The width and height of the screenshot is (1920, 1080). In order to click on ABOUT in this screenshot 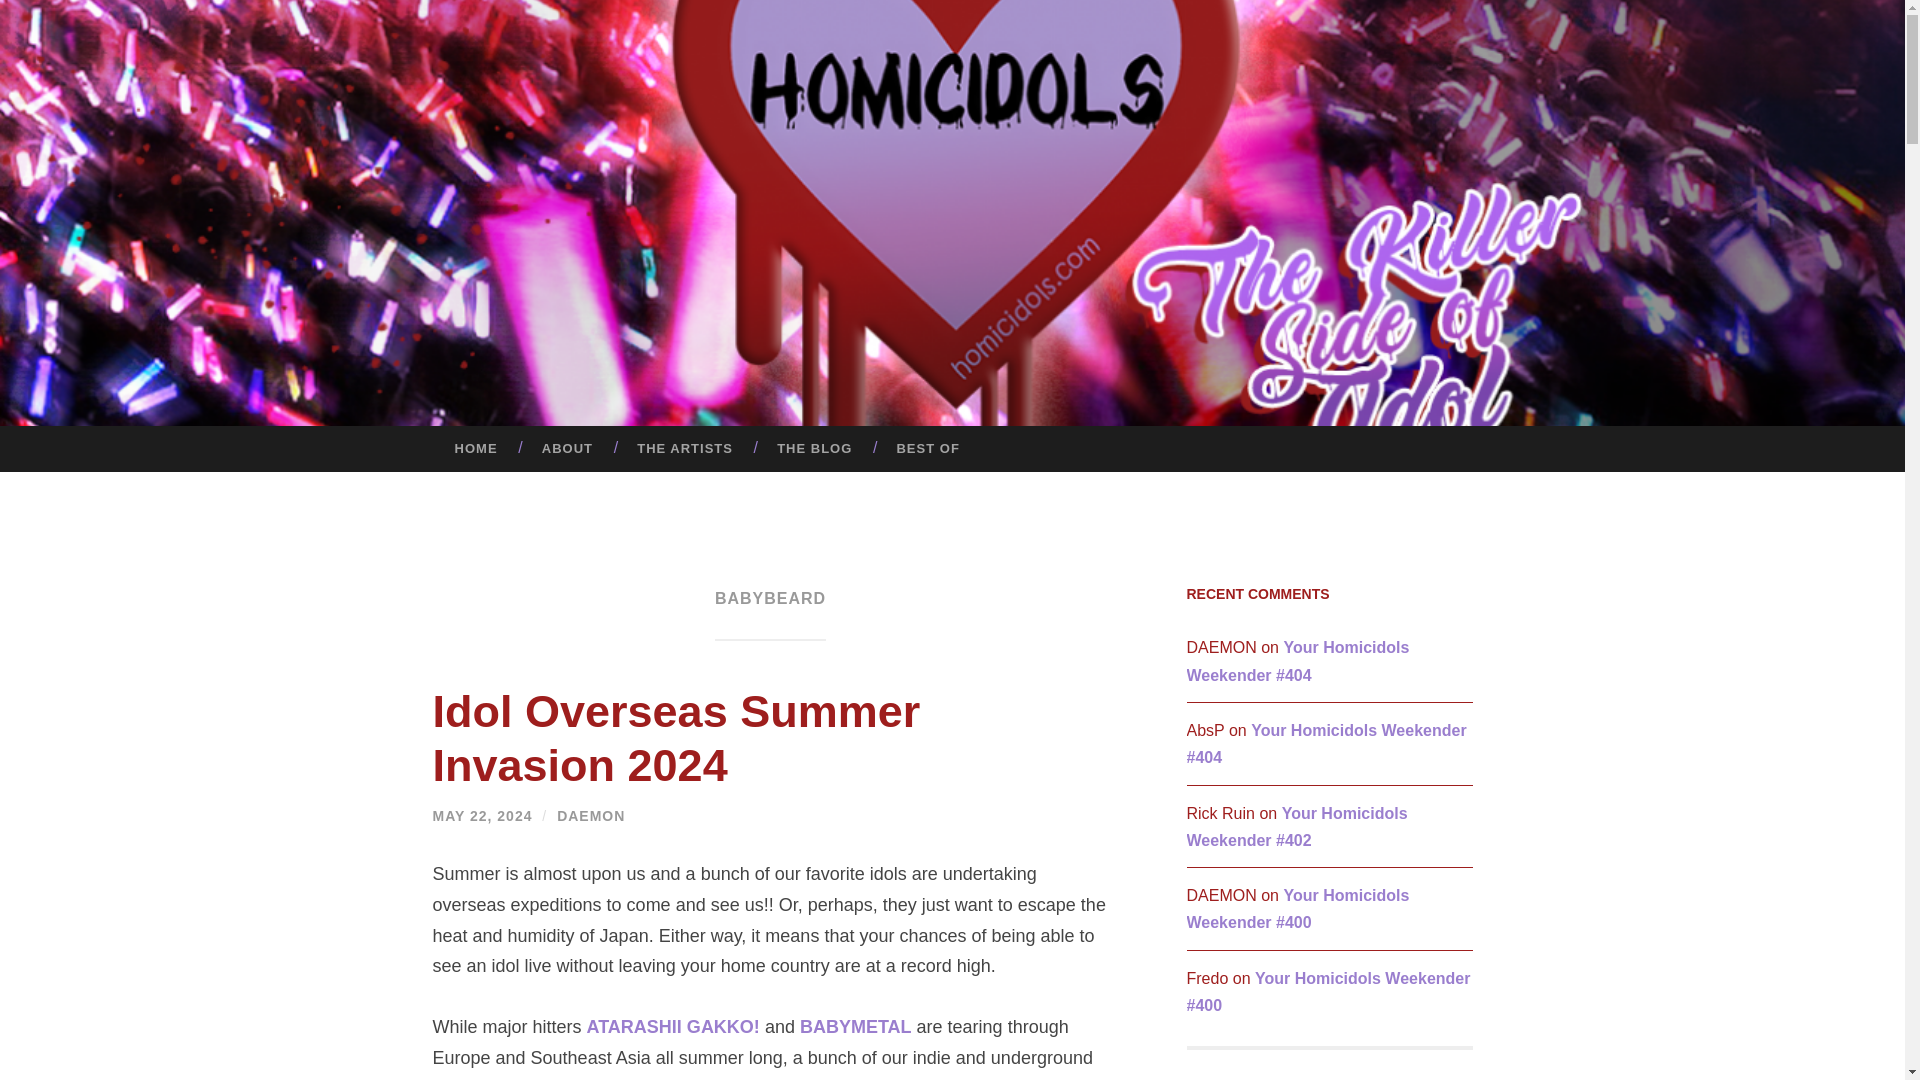, I will do `click(567, 448)`.